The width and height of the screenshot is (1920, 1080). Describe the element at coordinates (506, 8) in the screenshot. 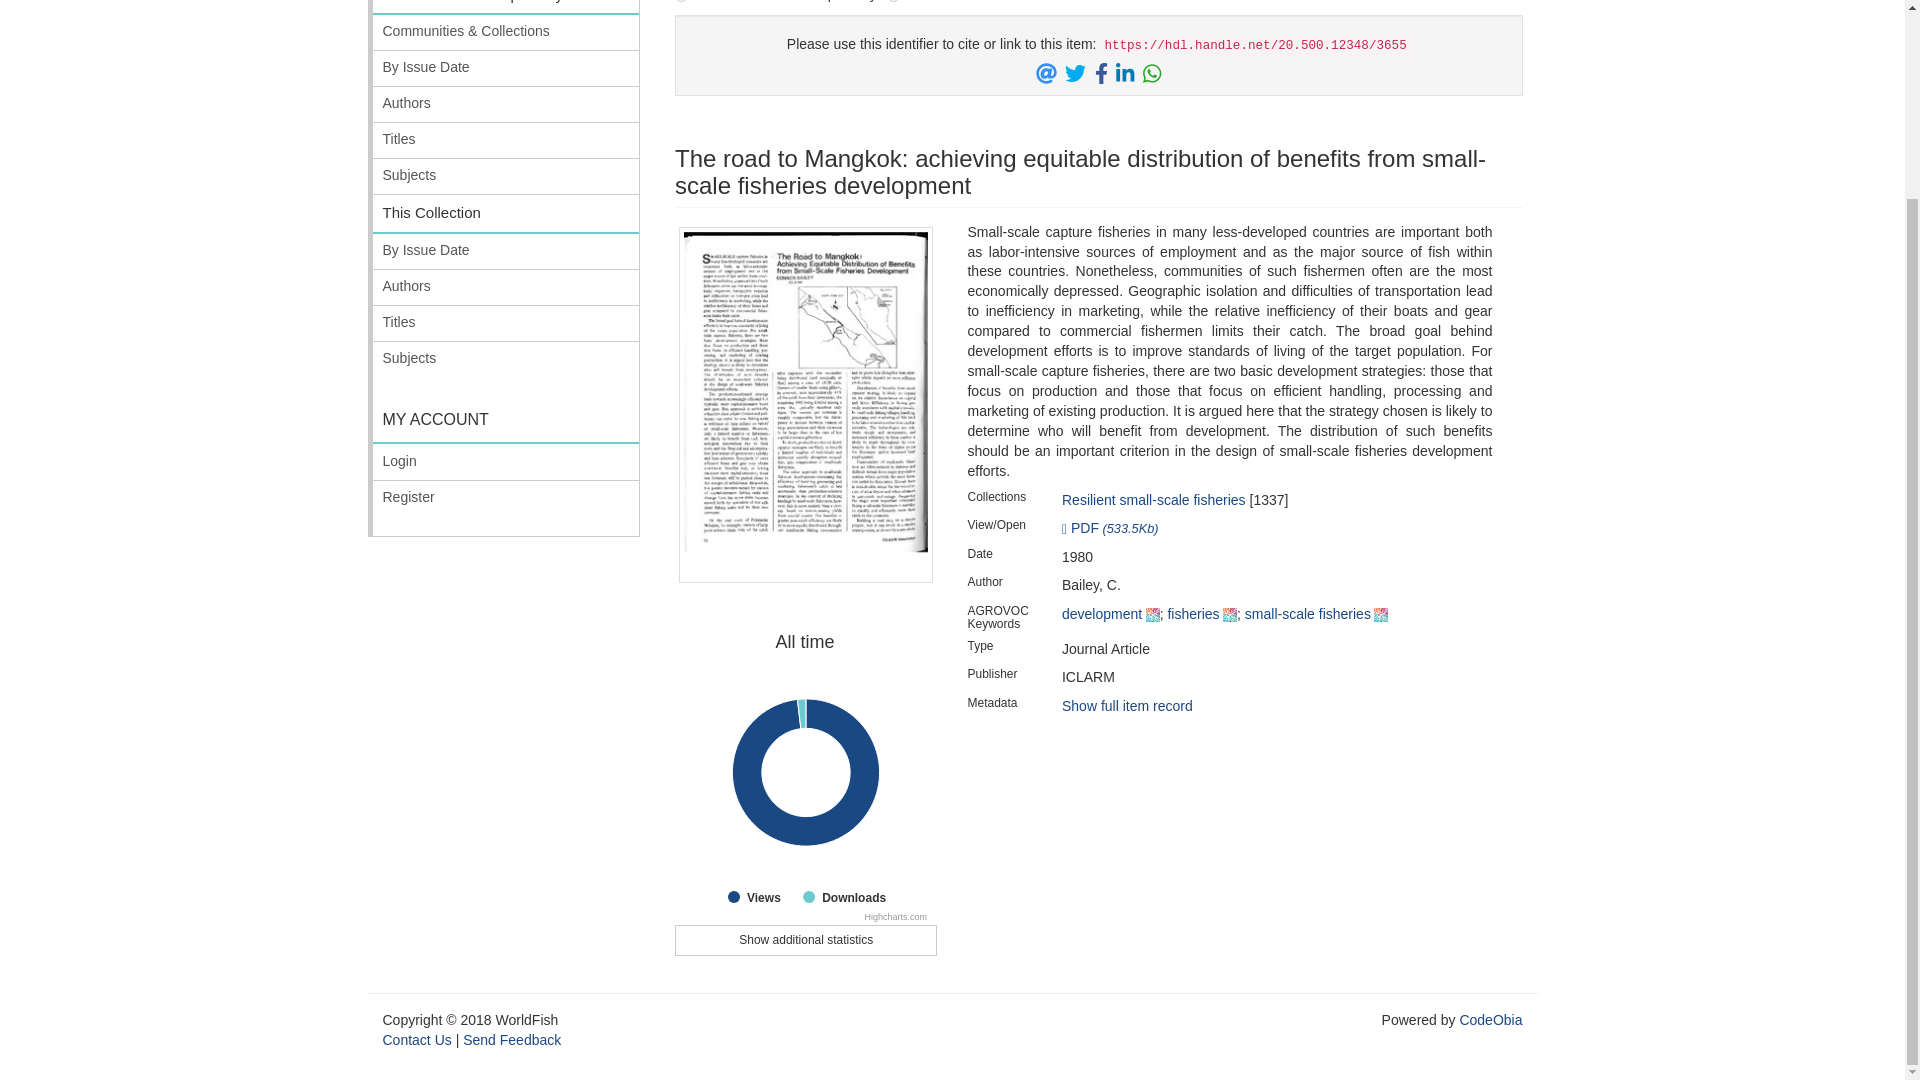

I see `small-scale fisheries` at that location.